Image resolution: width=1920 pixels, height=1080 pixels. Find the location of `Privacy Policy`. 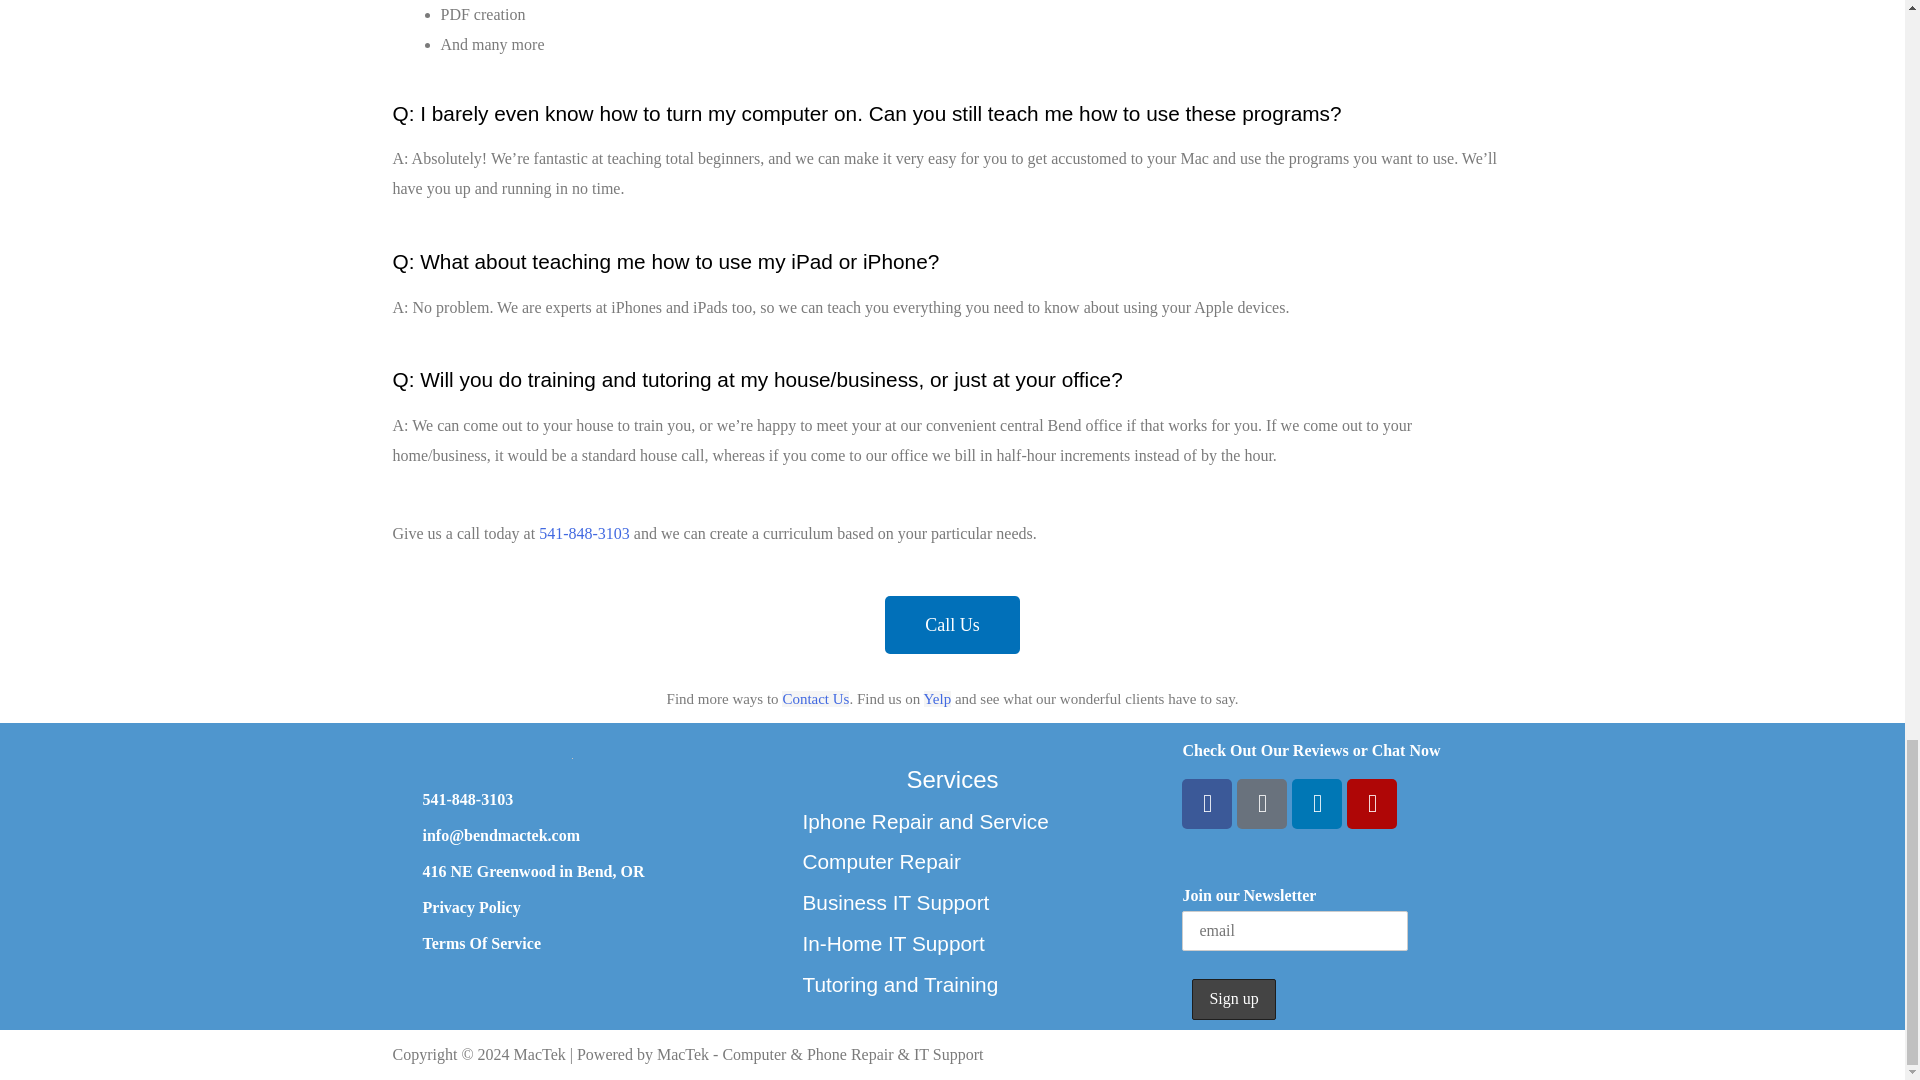

Privacy Policy is located at coordinates (471, 906).